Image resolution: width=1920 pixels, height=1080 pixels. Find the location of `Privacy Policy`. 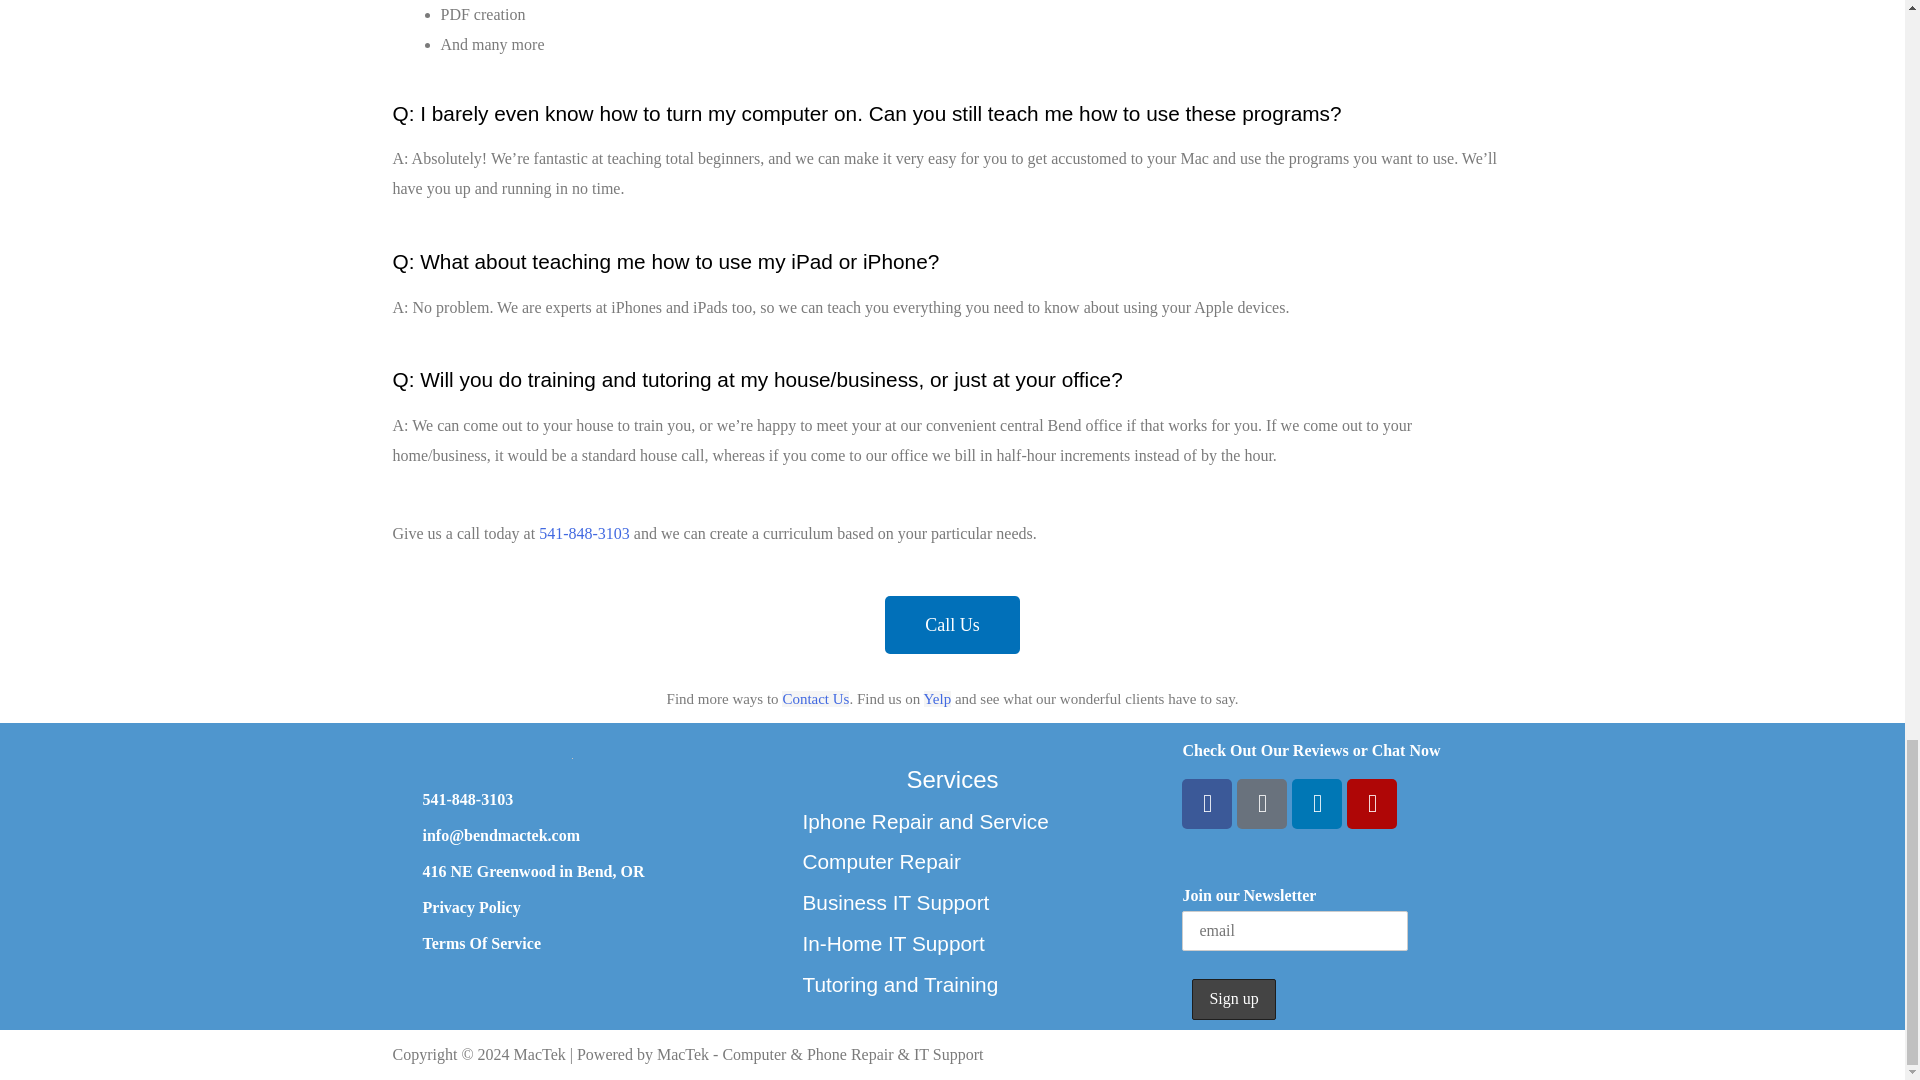

Privacy Policy is located at coordinates (471, 906).